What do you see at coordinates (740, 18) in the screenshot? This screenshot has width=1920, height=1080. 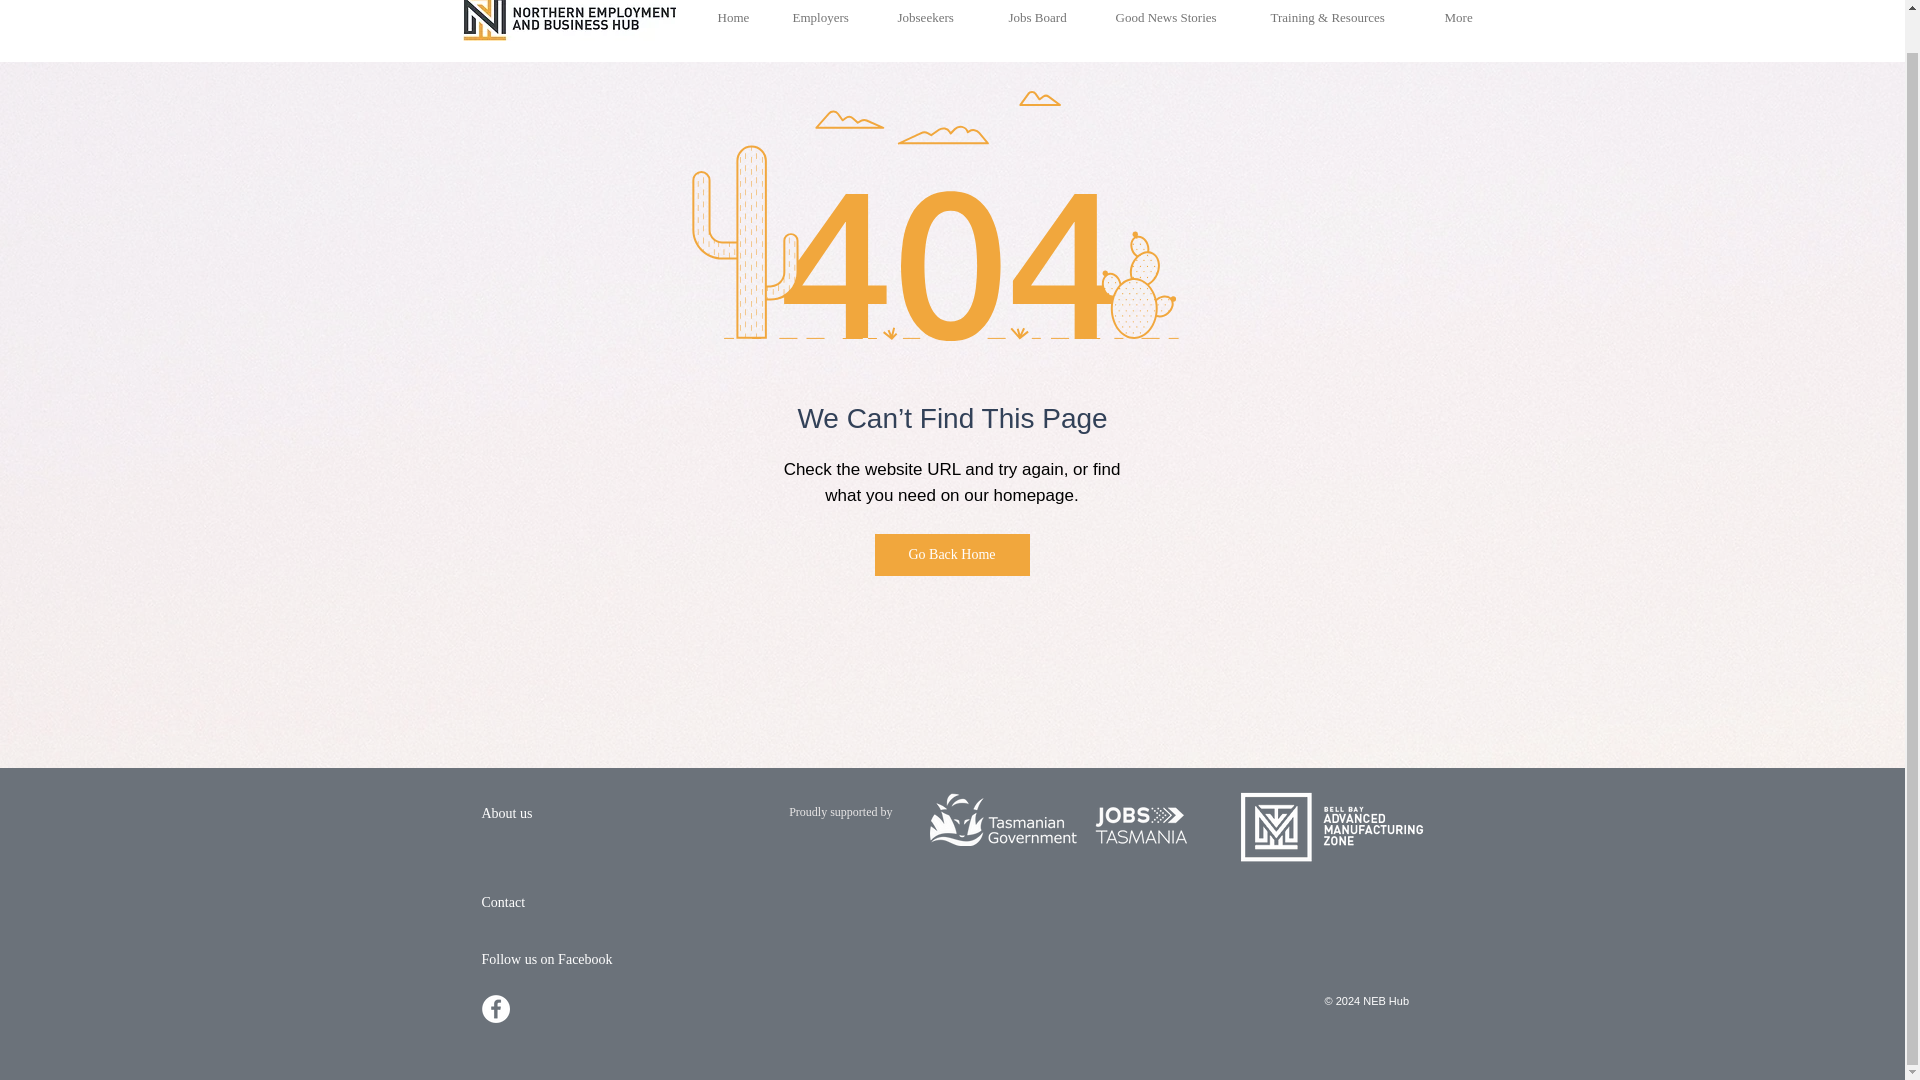 I see `Home` at bounding box center [740, 18].